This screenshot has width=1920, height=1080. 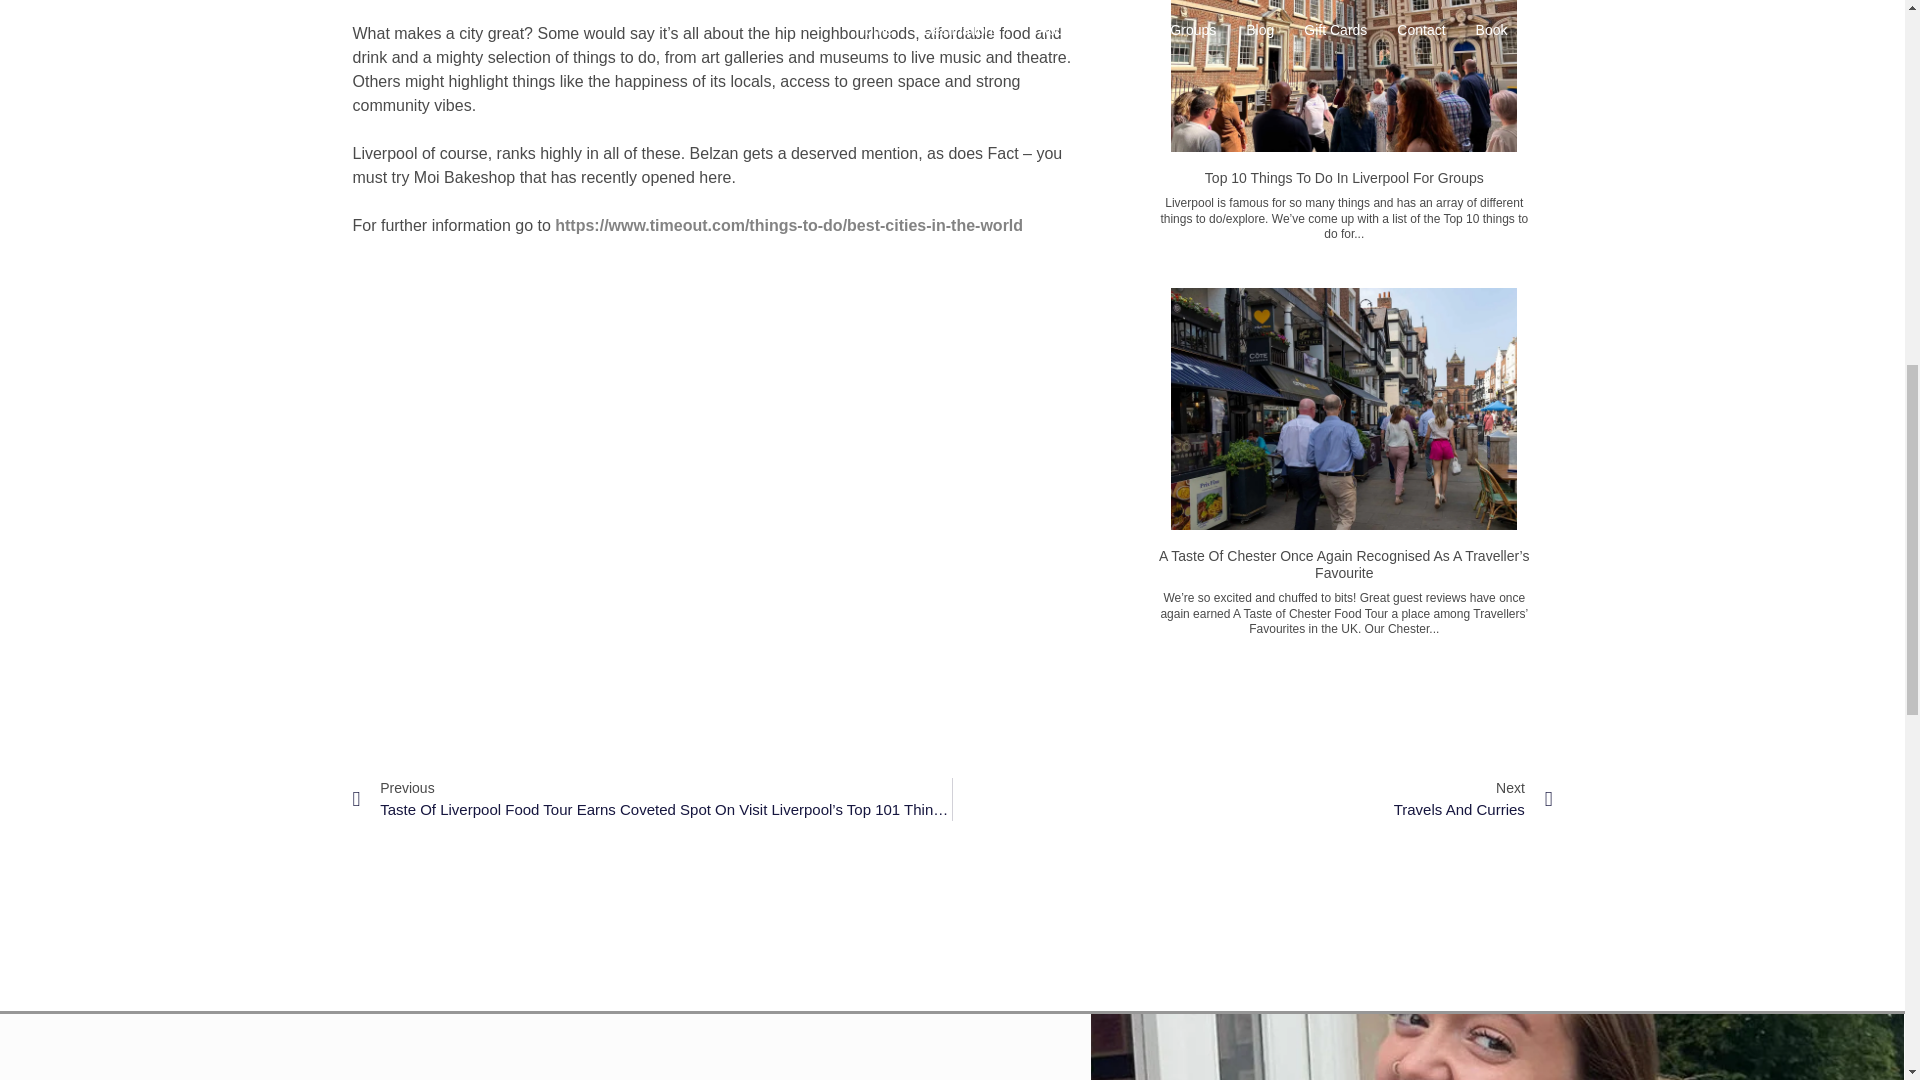 I want to click on Top 10 Things To Do In Liverpool For Groups, so click(x=1252, y=799).